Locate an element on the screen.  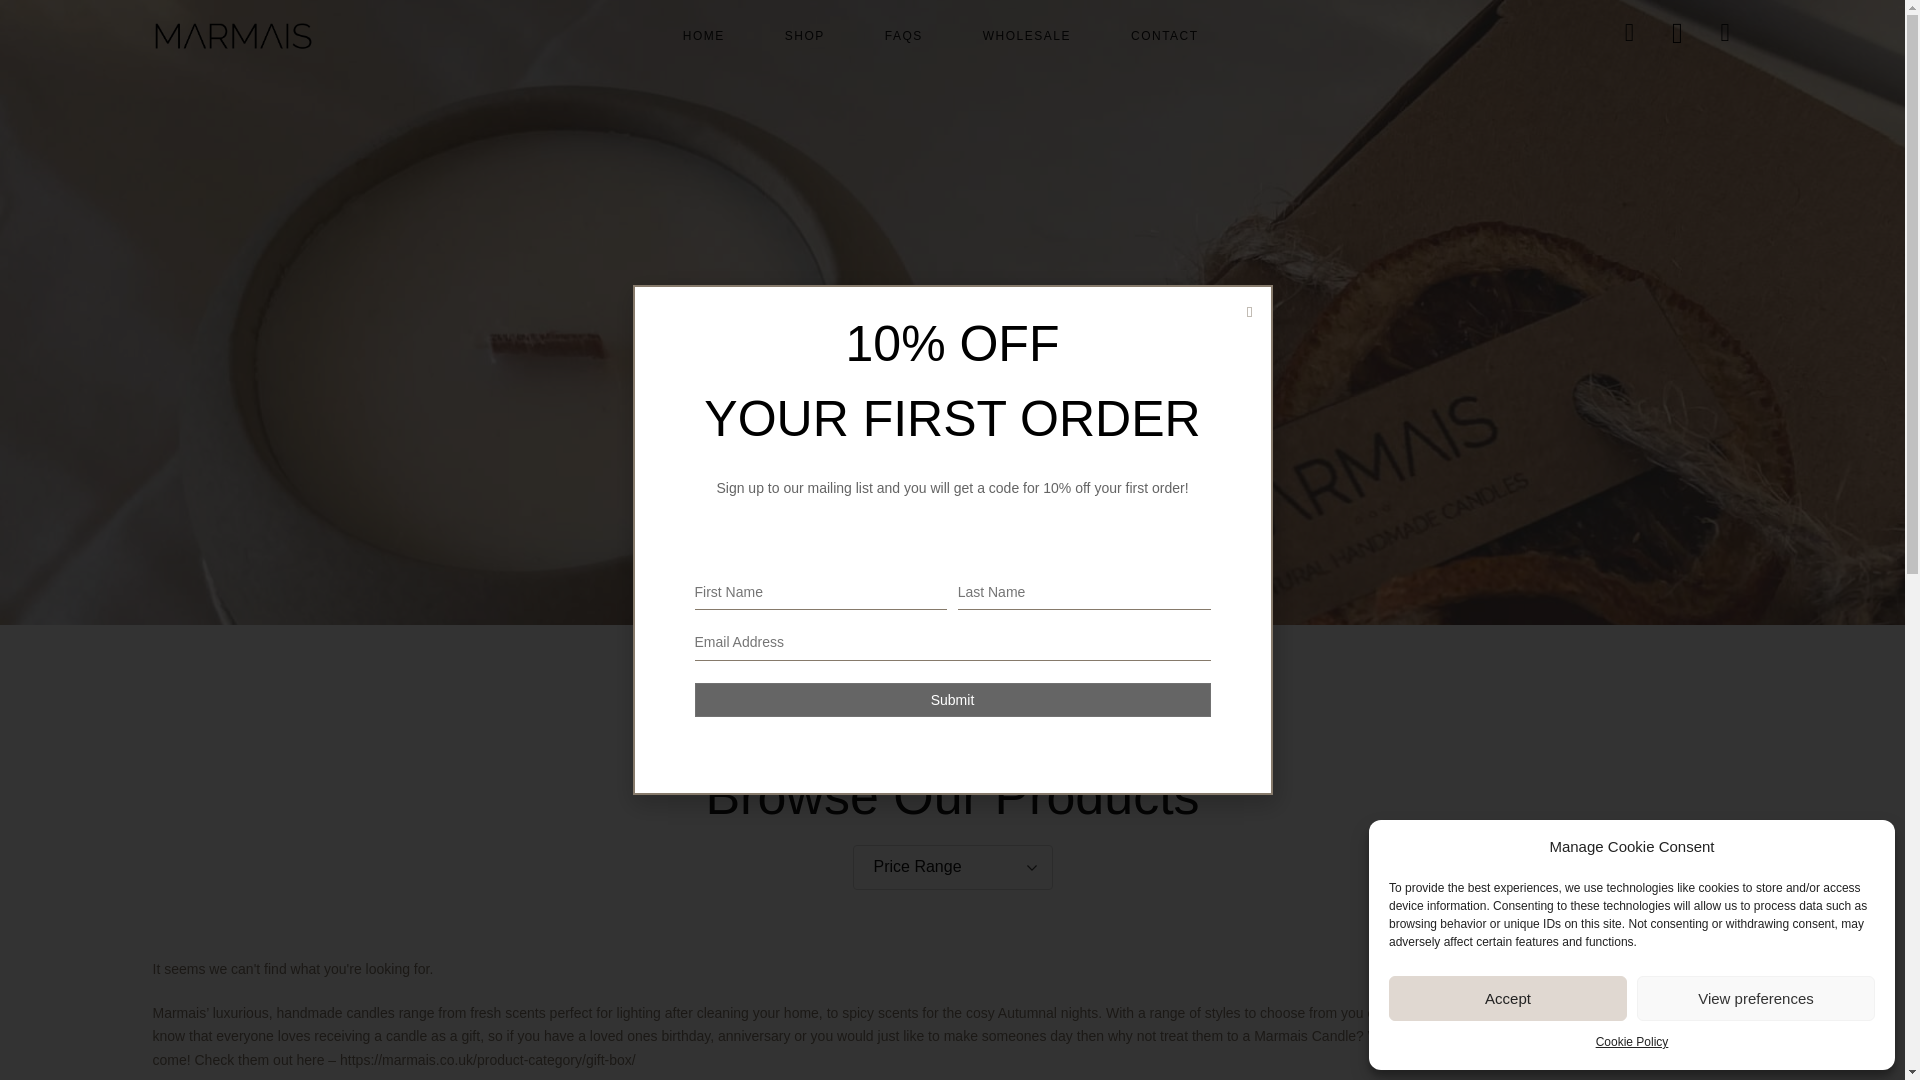
WHOLESALE is located at coordinates (1026, 36).